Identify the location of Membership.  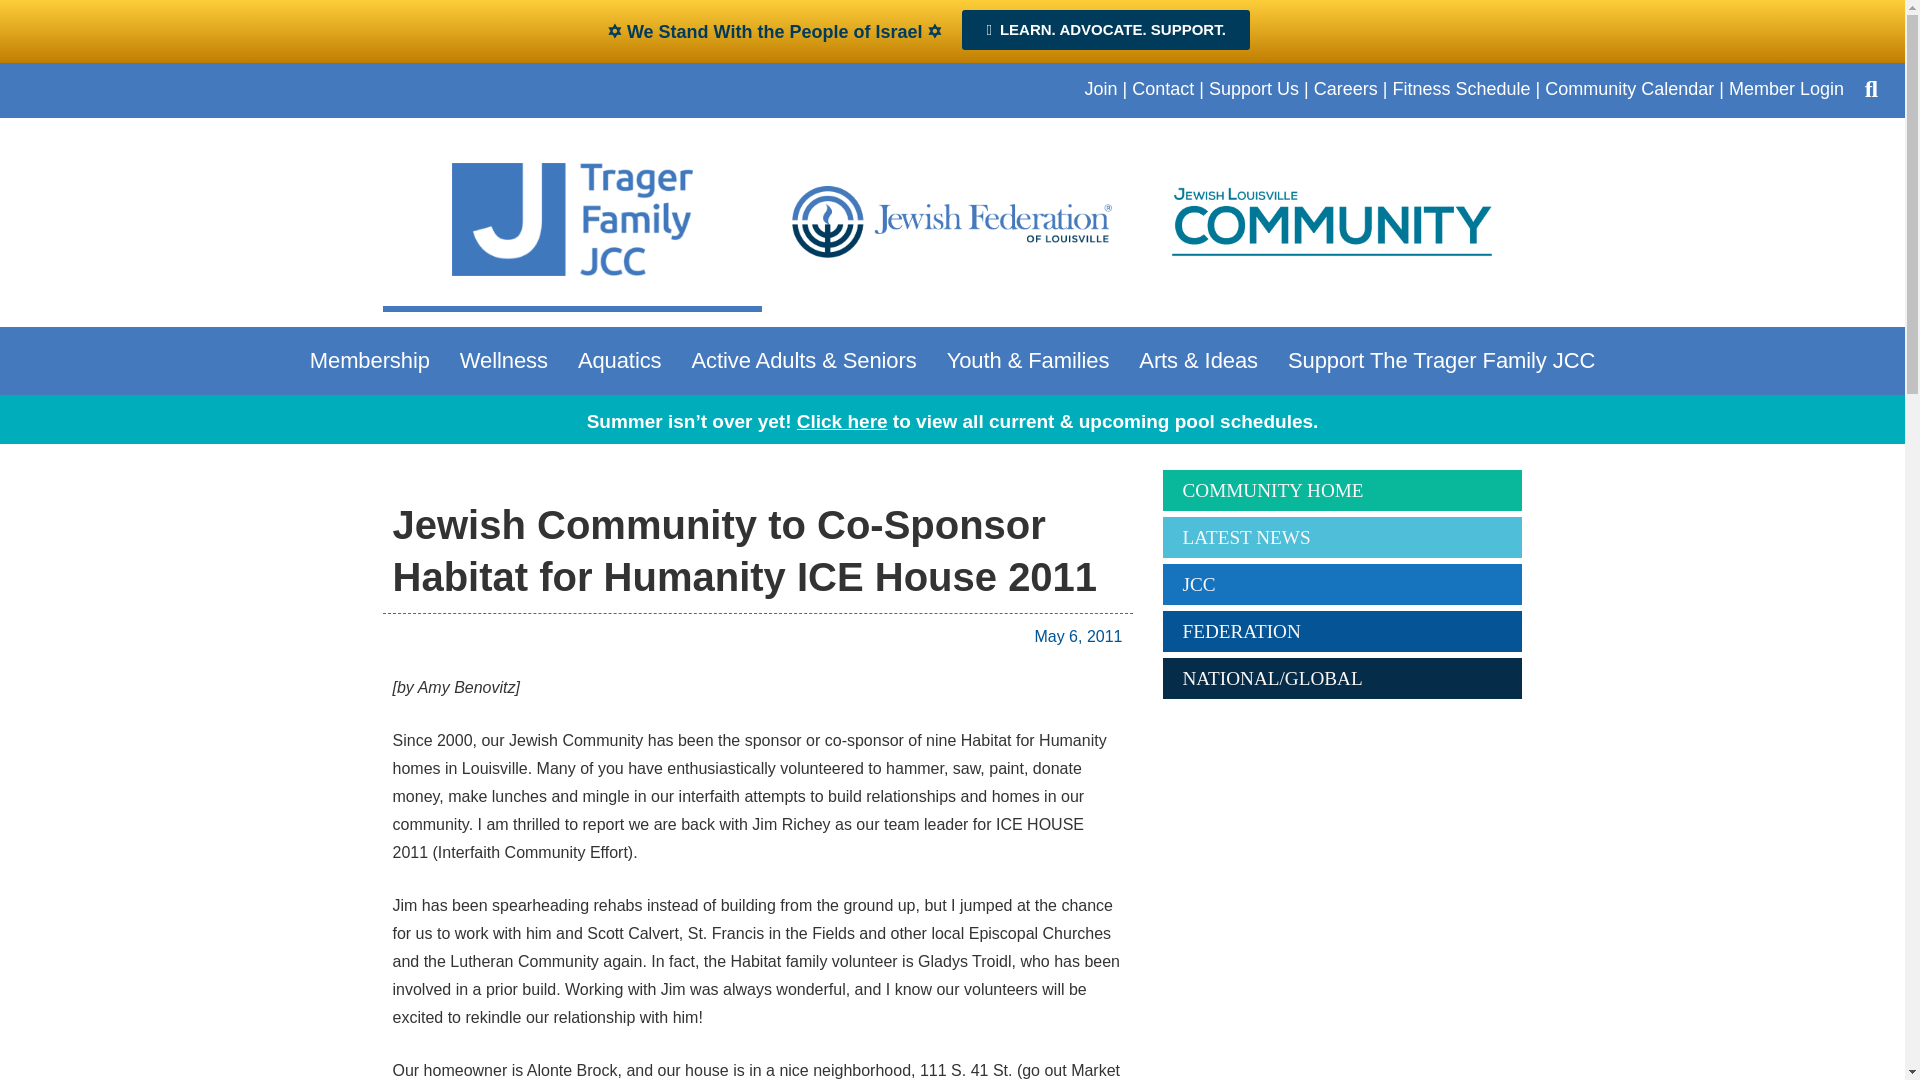
(374, 360).